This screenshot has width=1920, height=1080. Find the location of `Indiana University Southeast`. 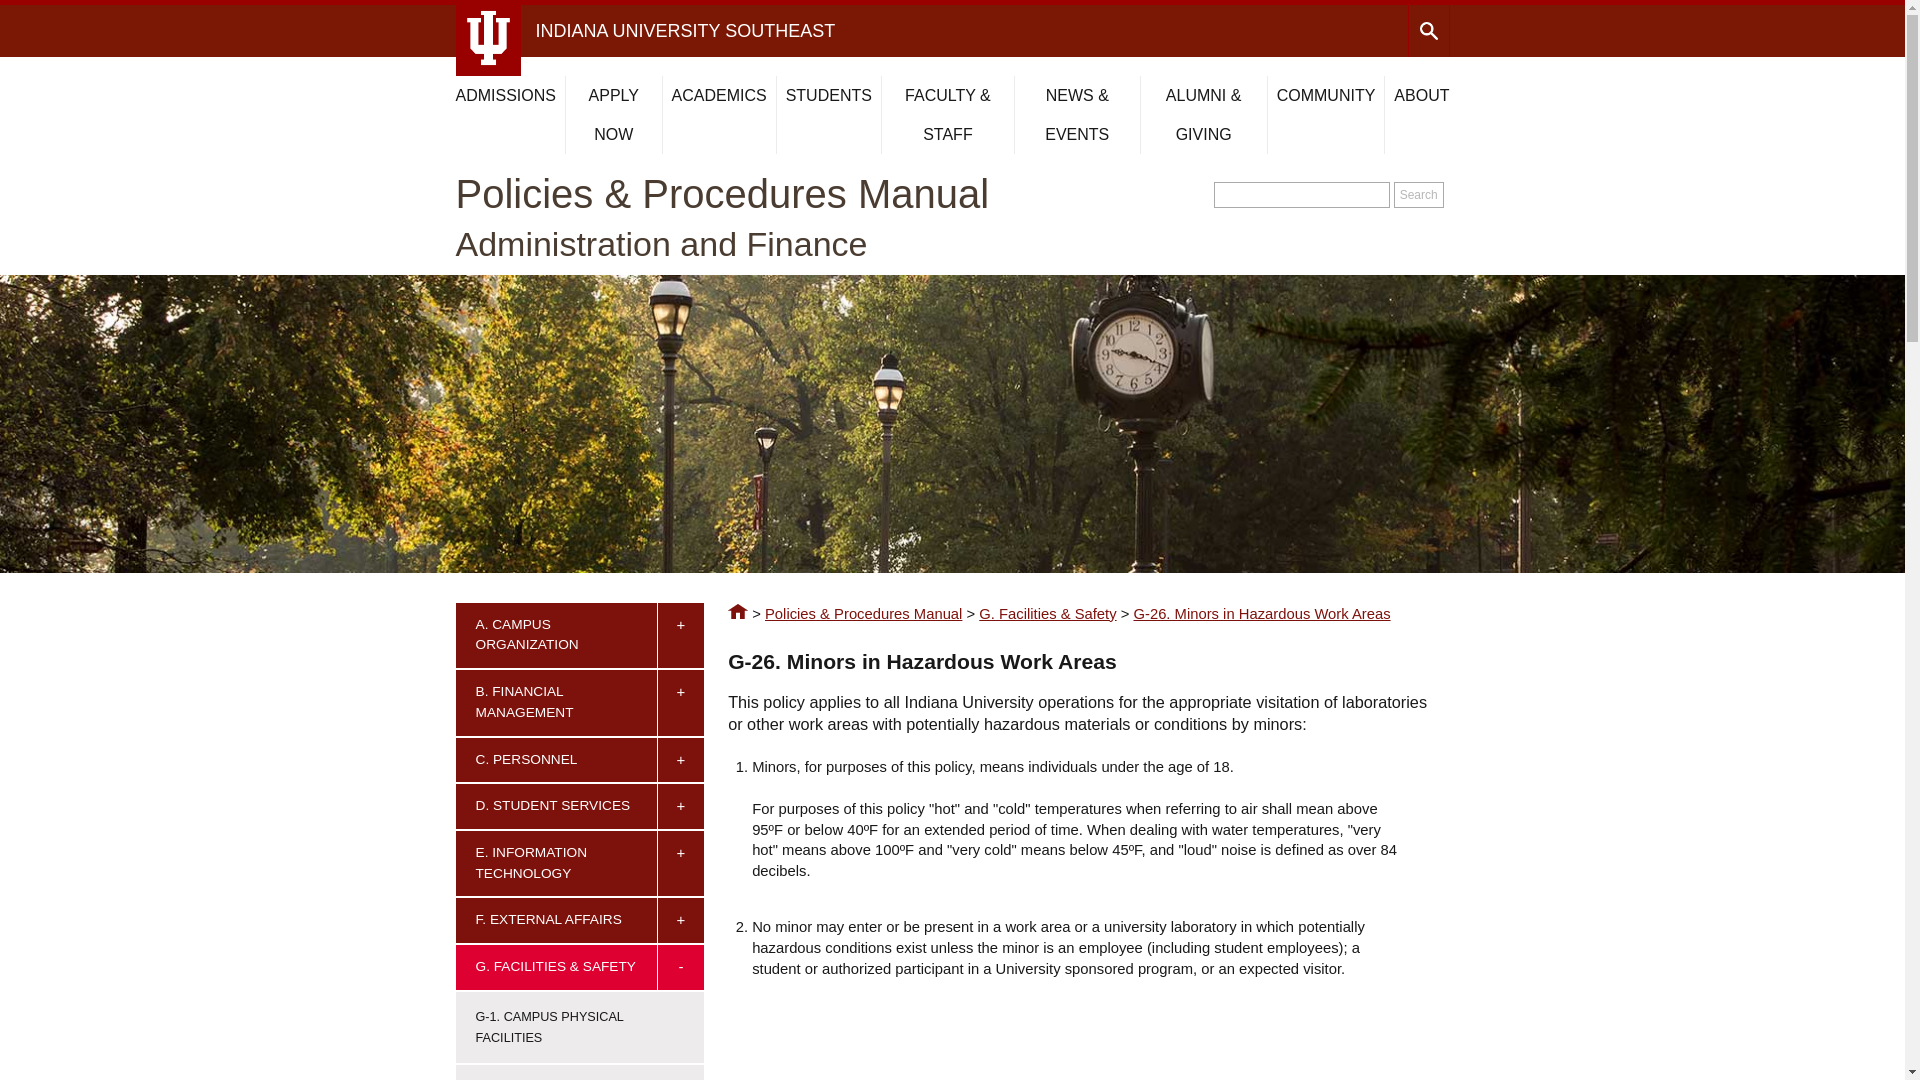

Indiana University Southeast is located at coordinates (685, 30).